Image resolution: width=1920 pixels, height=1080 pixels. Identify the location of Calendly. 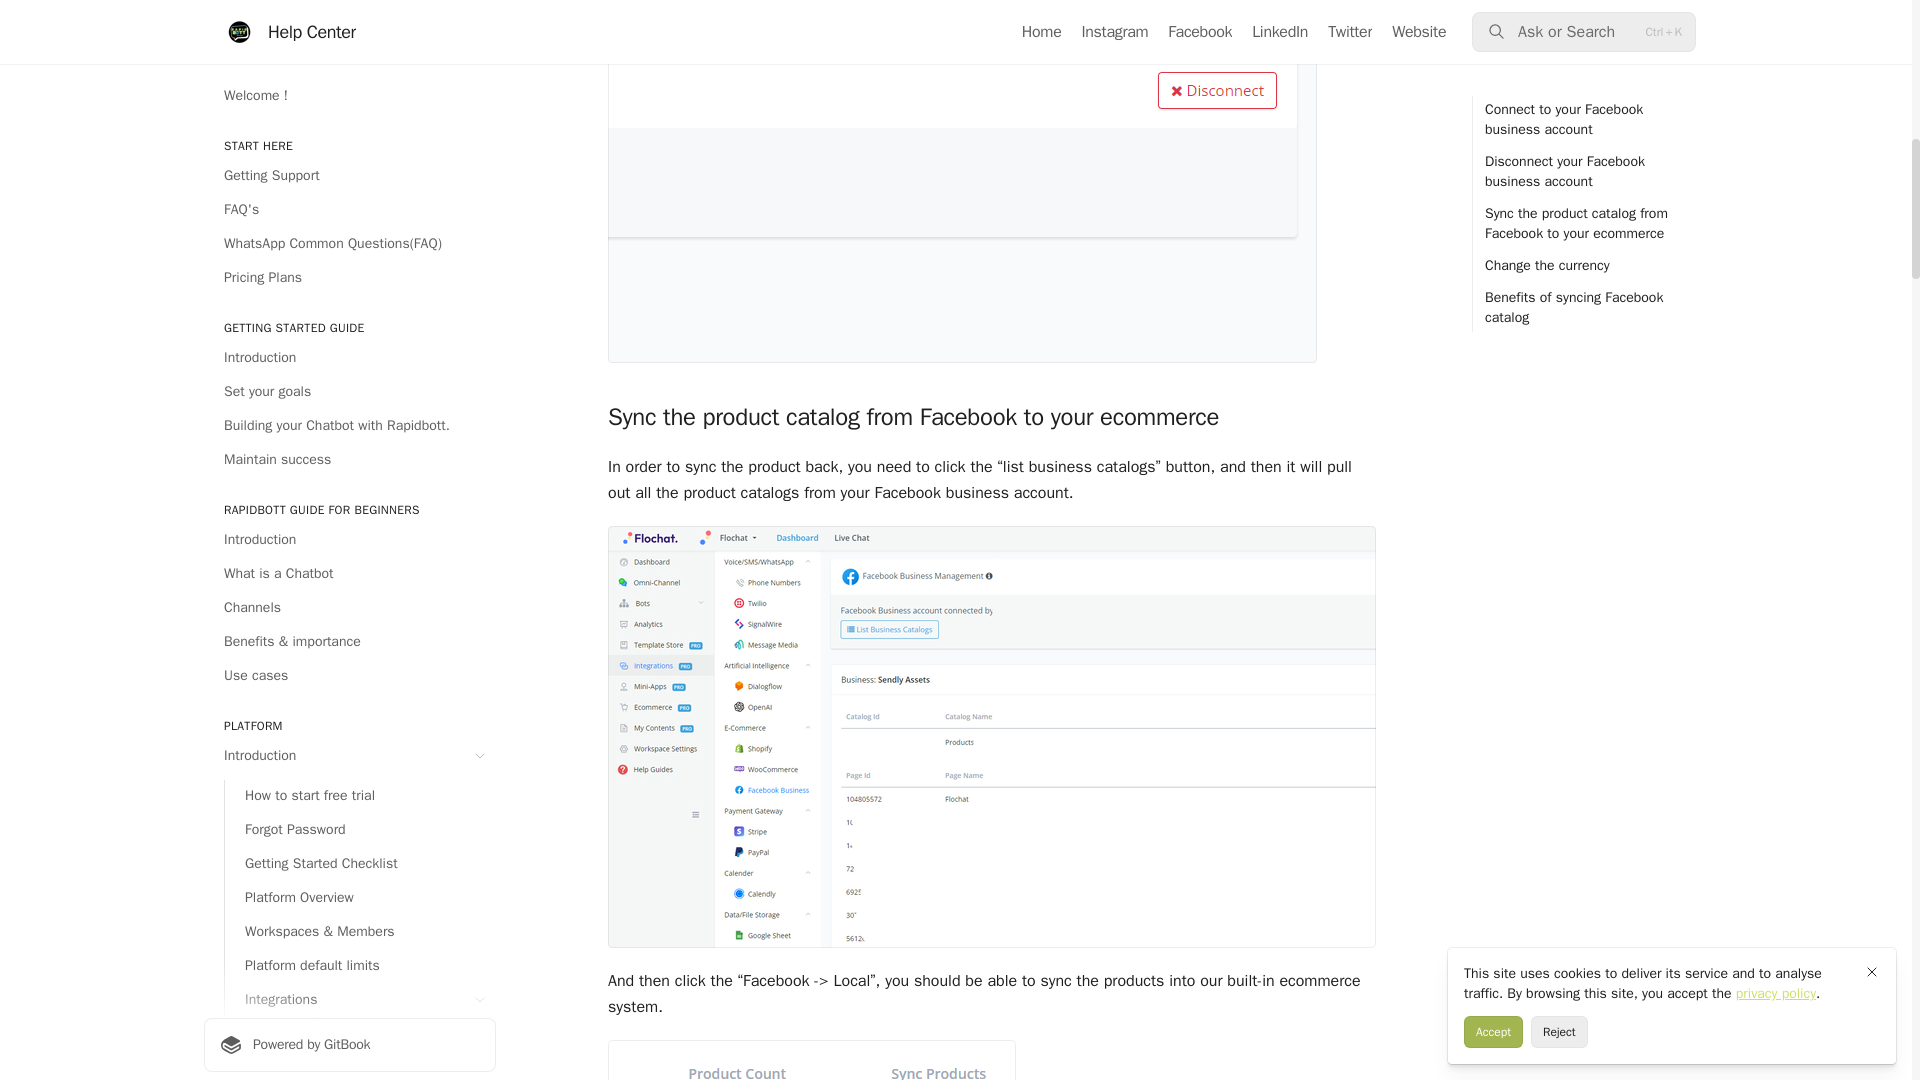
(370, 130).